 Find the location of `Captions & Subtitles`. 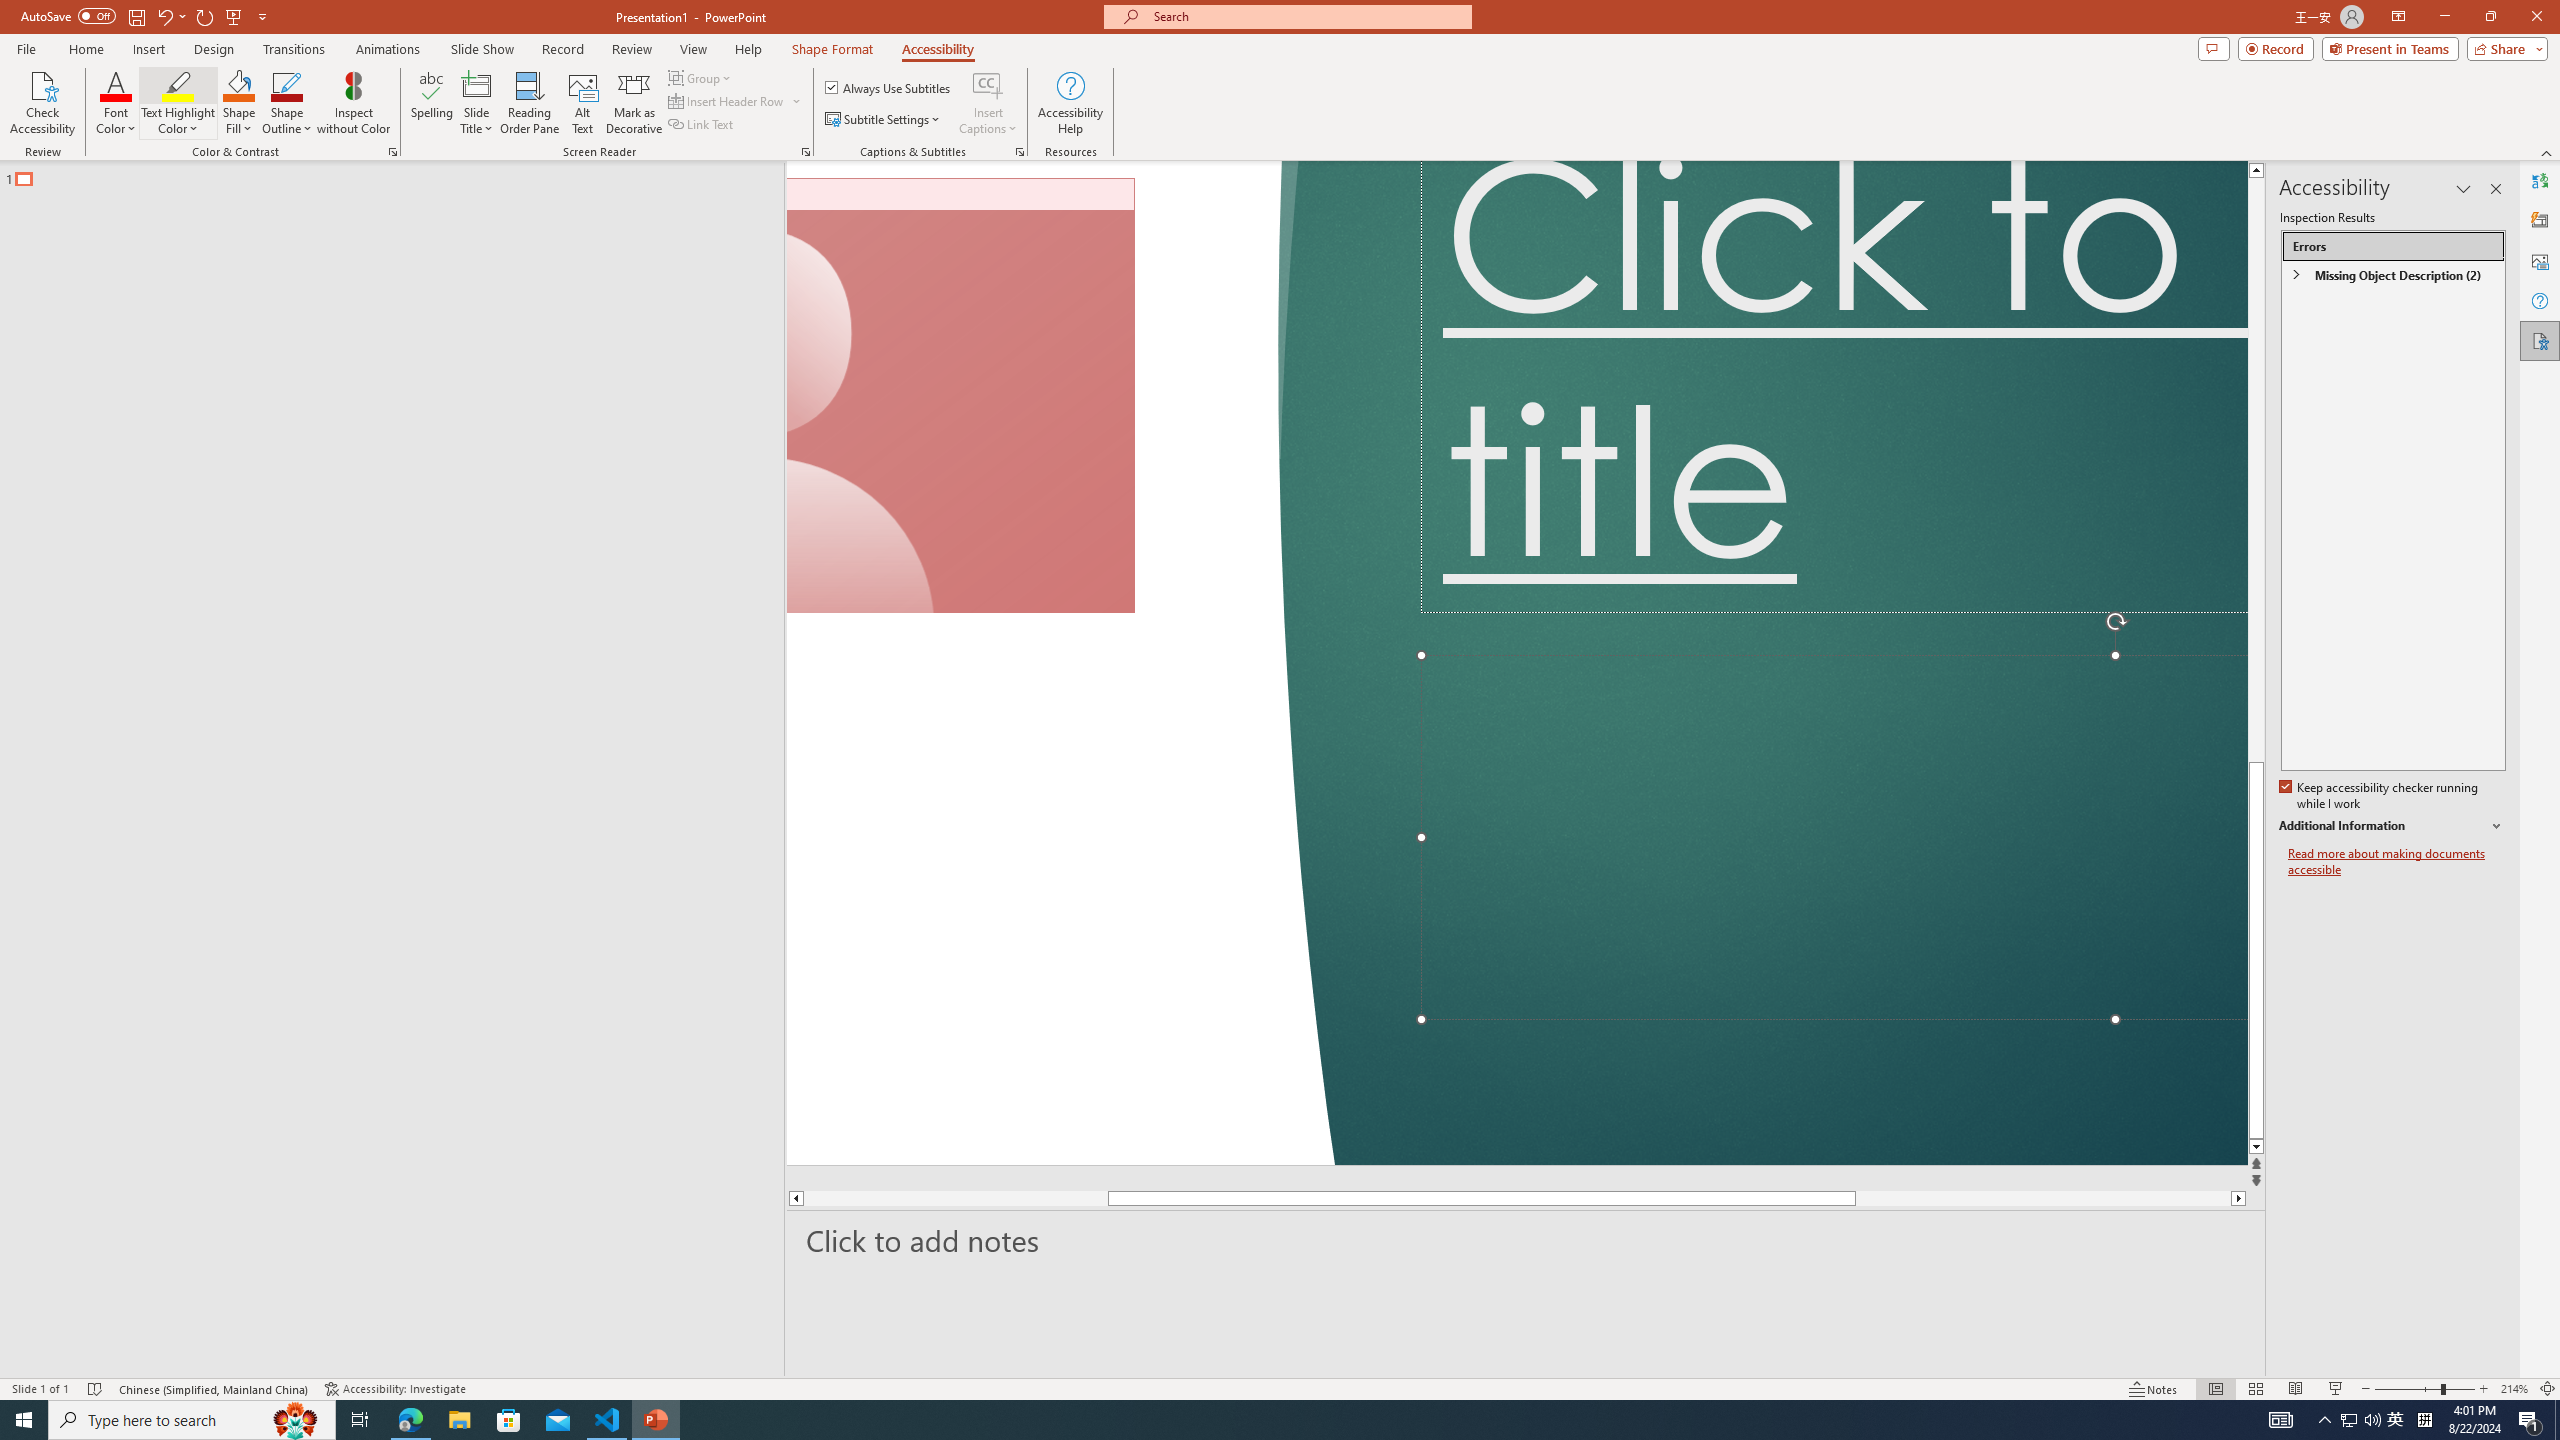

Captions & Subtitles is located at coordinates (1020, 152).